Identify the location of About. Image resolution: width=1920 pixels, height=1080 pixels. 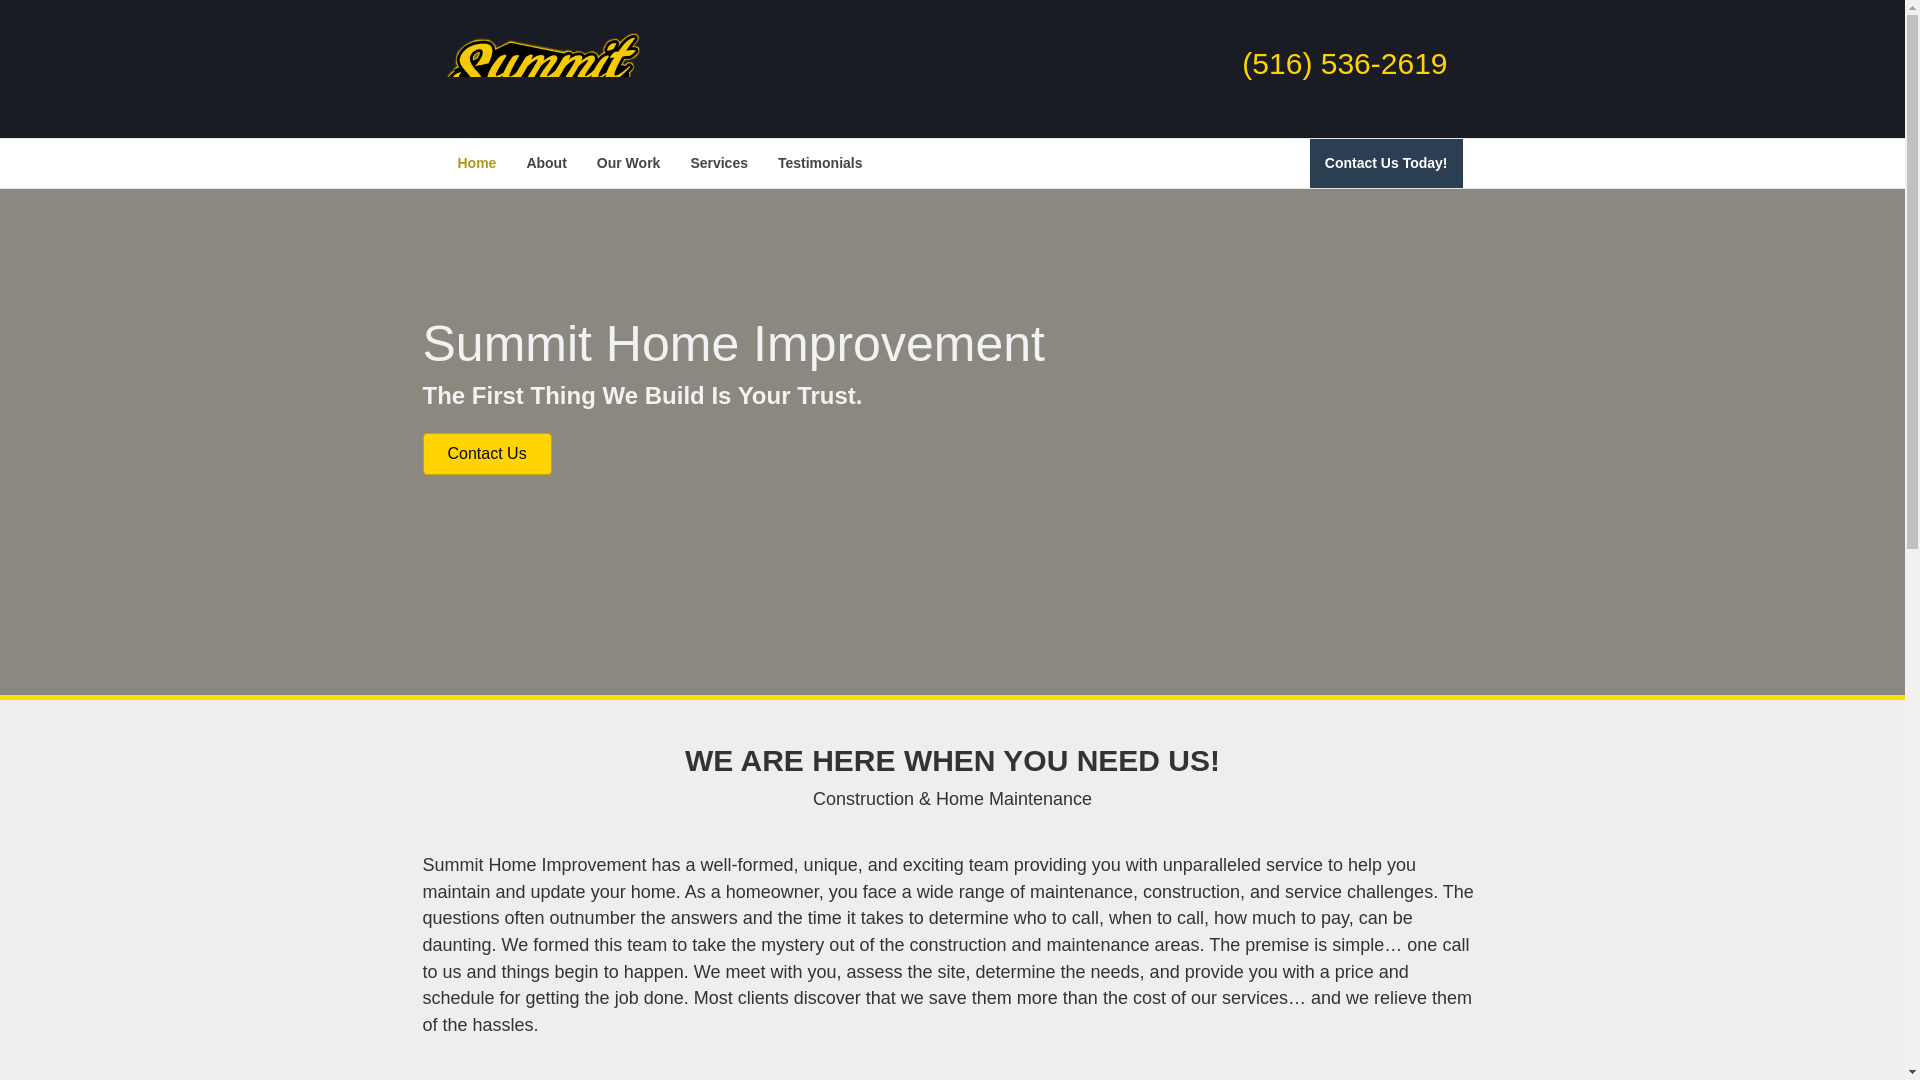
(546, 164).